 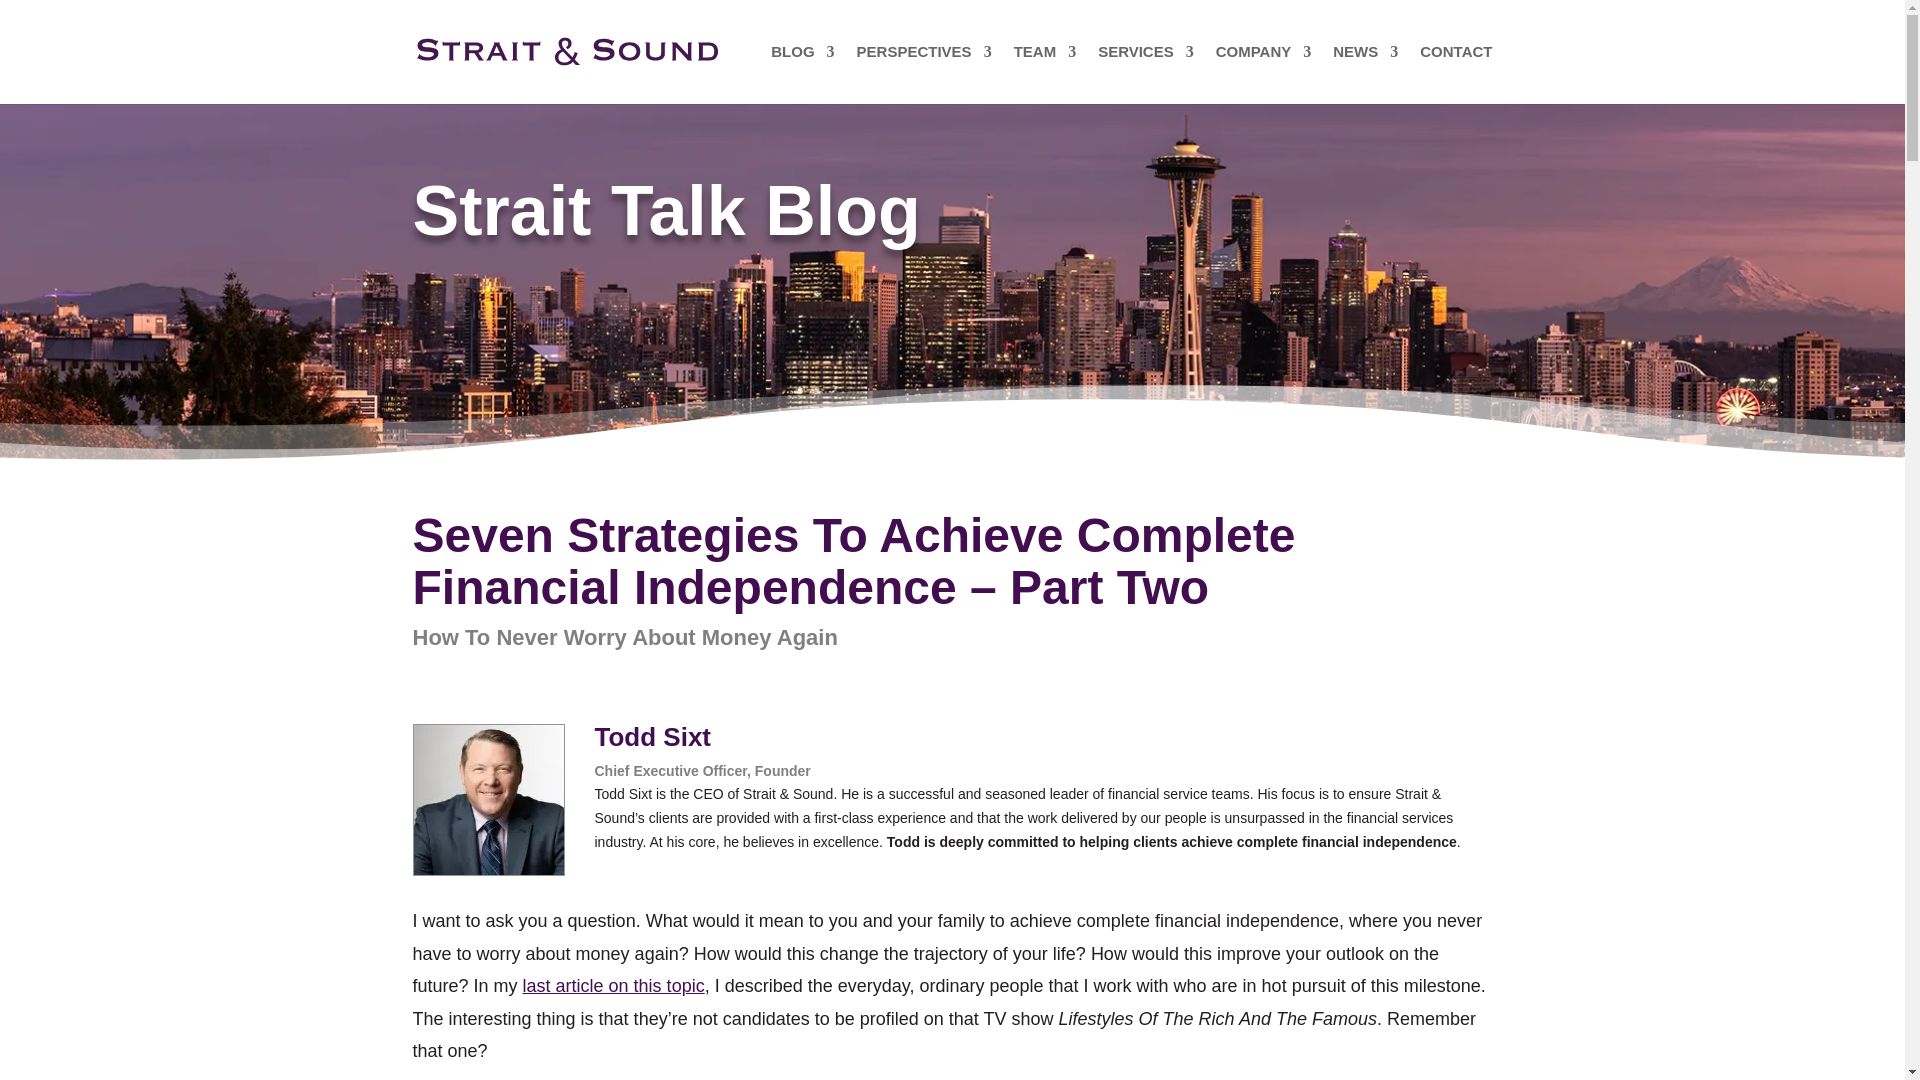 I want to click on COMPANY, so click(x=1263, y=74).